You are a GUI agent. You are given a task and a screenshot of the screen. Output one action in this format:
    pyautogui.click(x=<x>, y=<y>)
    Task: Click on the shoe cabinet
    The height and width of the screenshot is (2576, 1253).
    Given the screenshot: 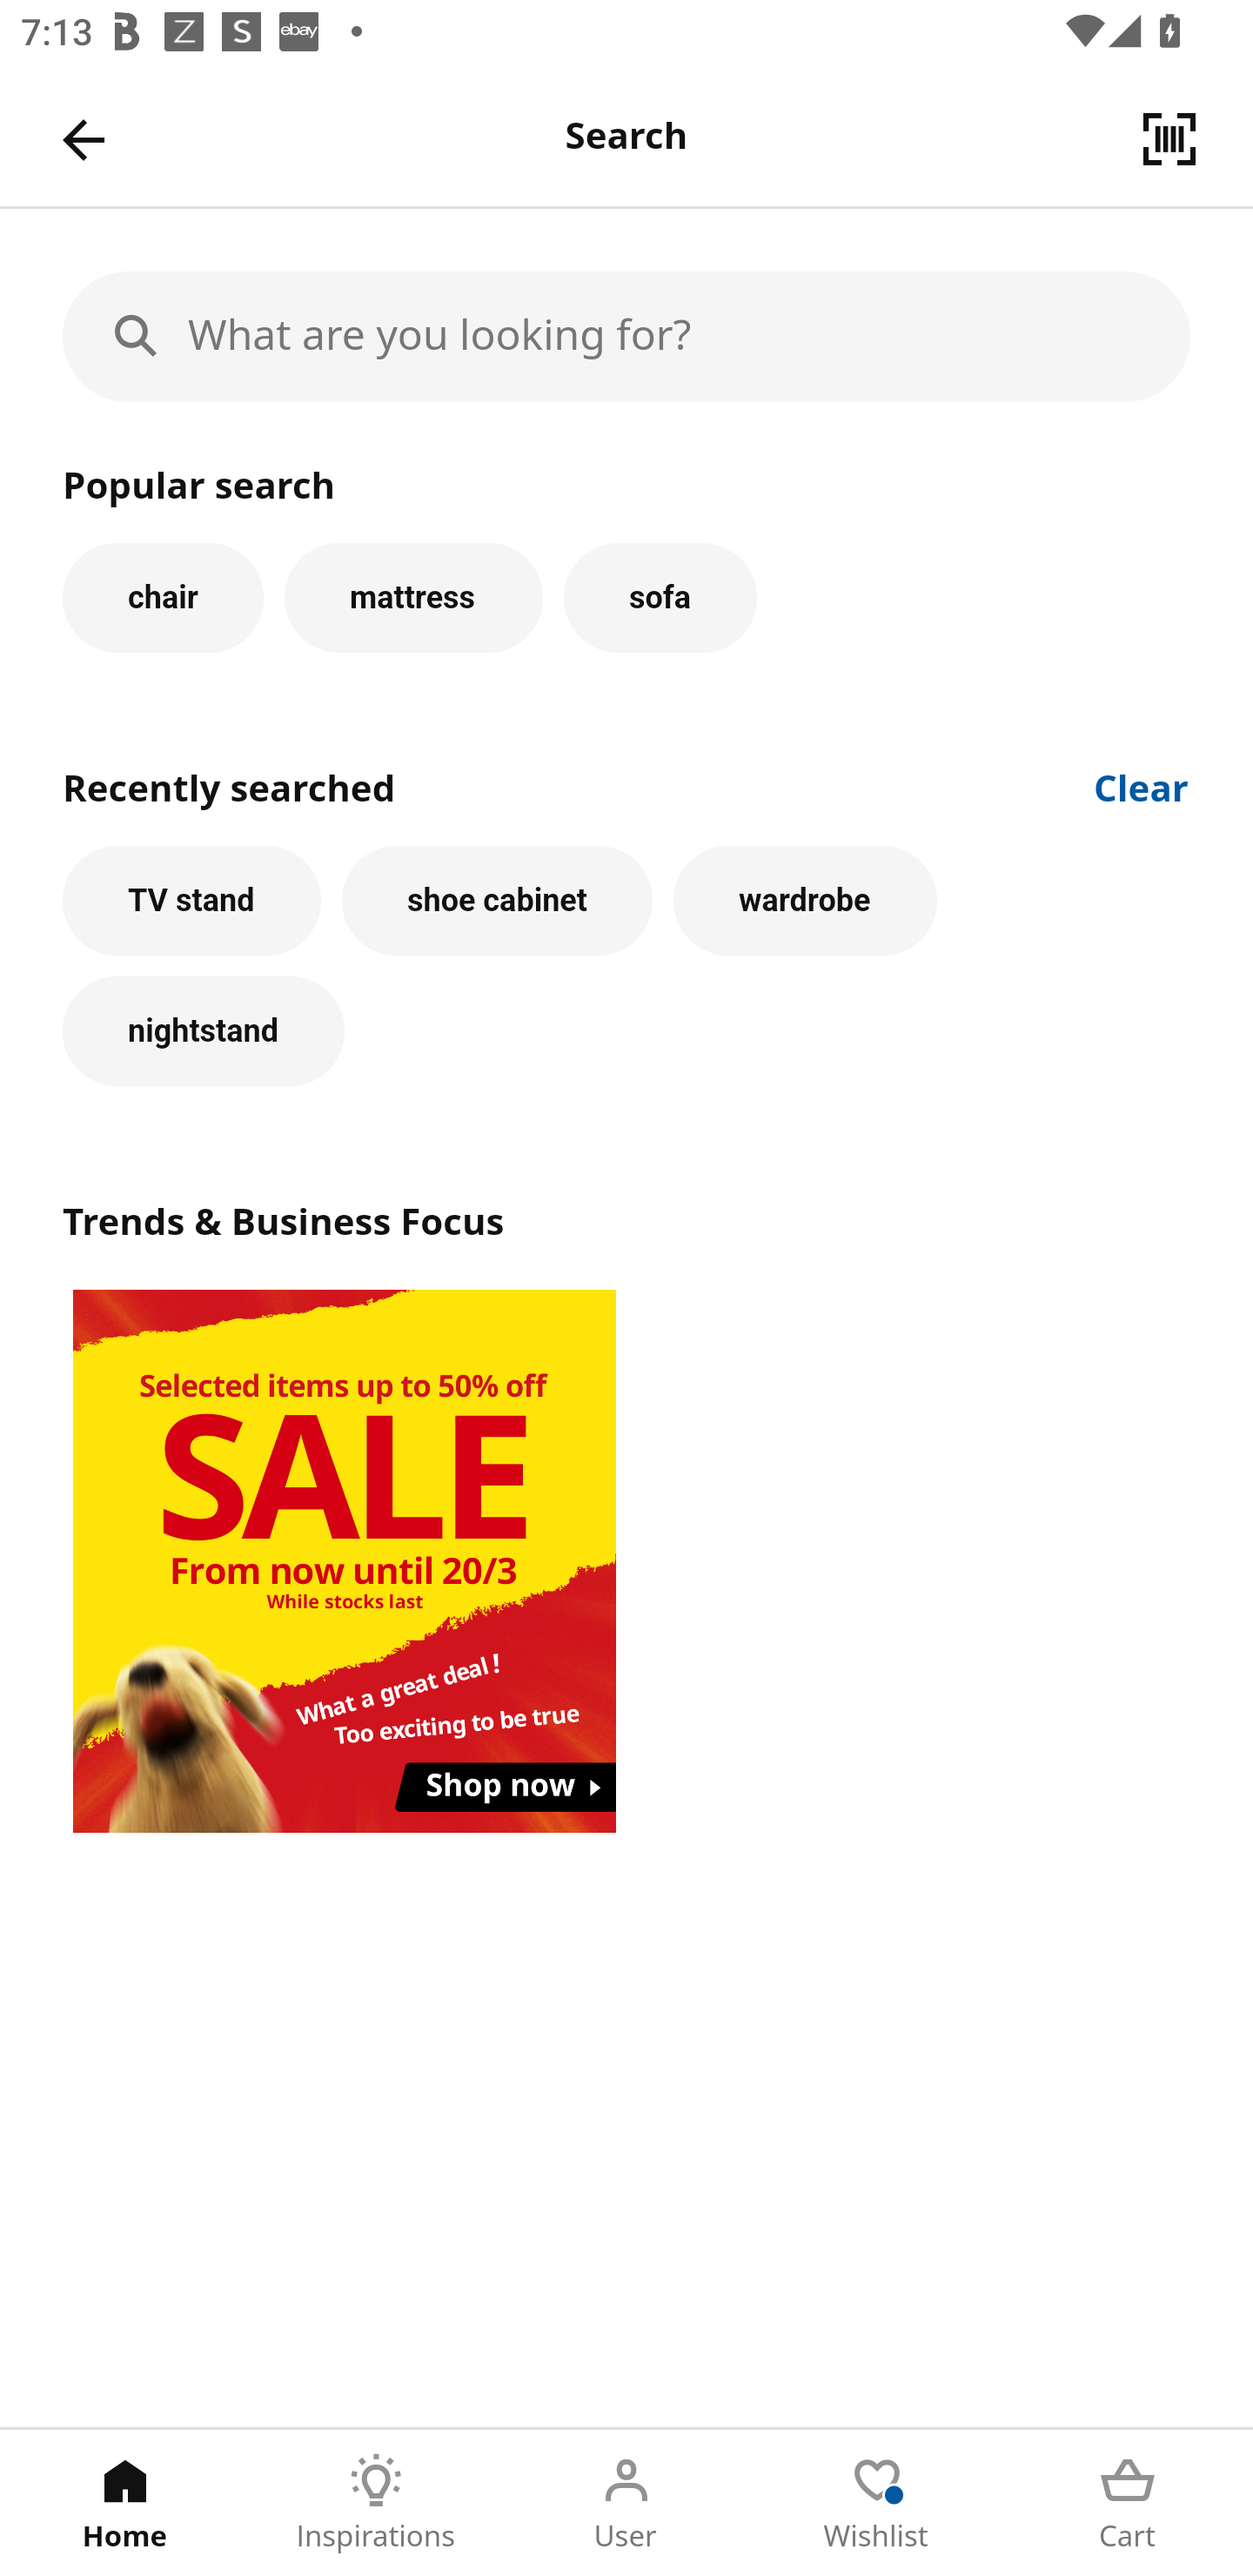 What is the action you would take?
    pyautogui.click(x=498, y=900)
    